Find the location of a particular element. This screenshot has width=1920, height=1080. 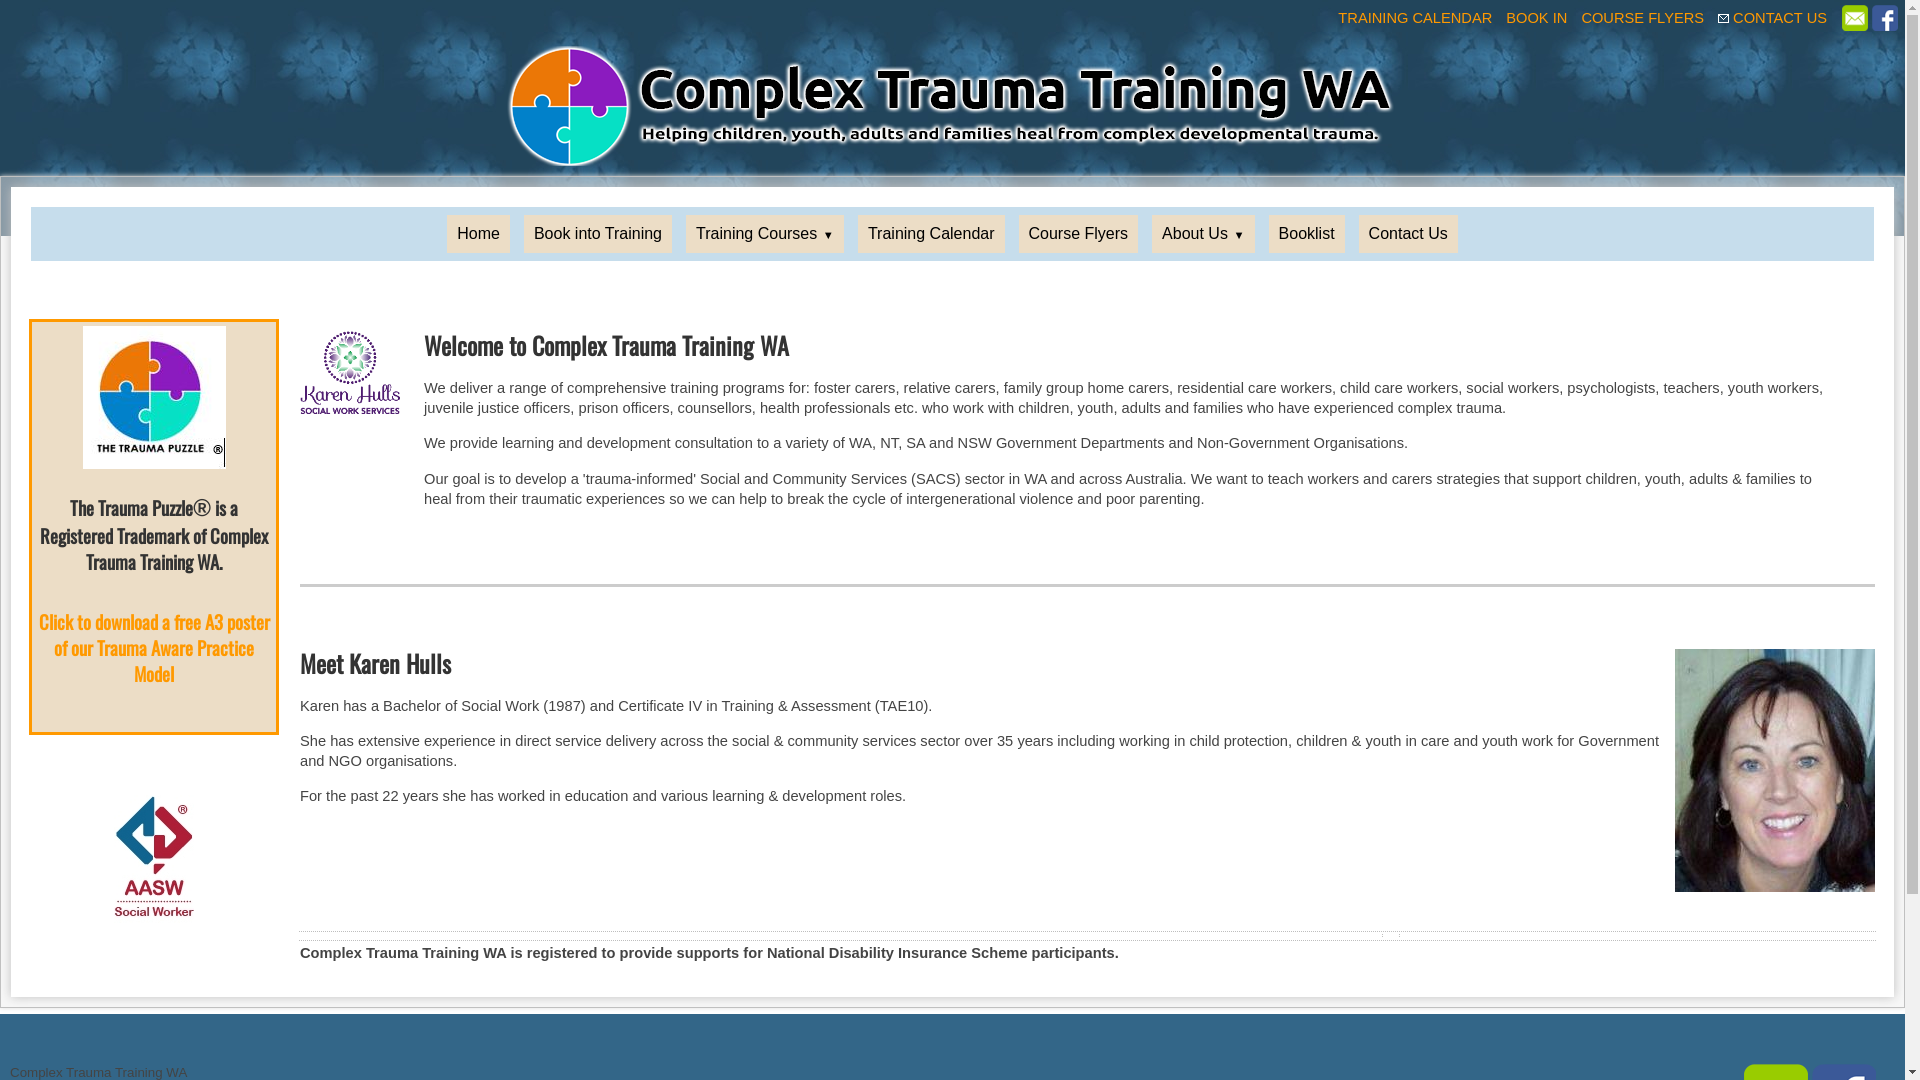

Home is located at coordinates (478, 234).